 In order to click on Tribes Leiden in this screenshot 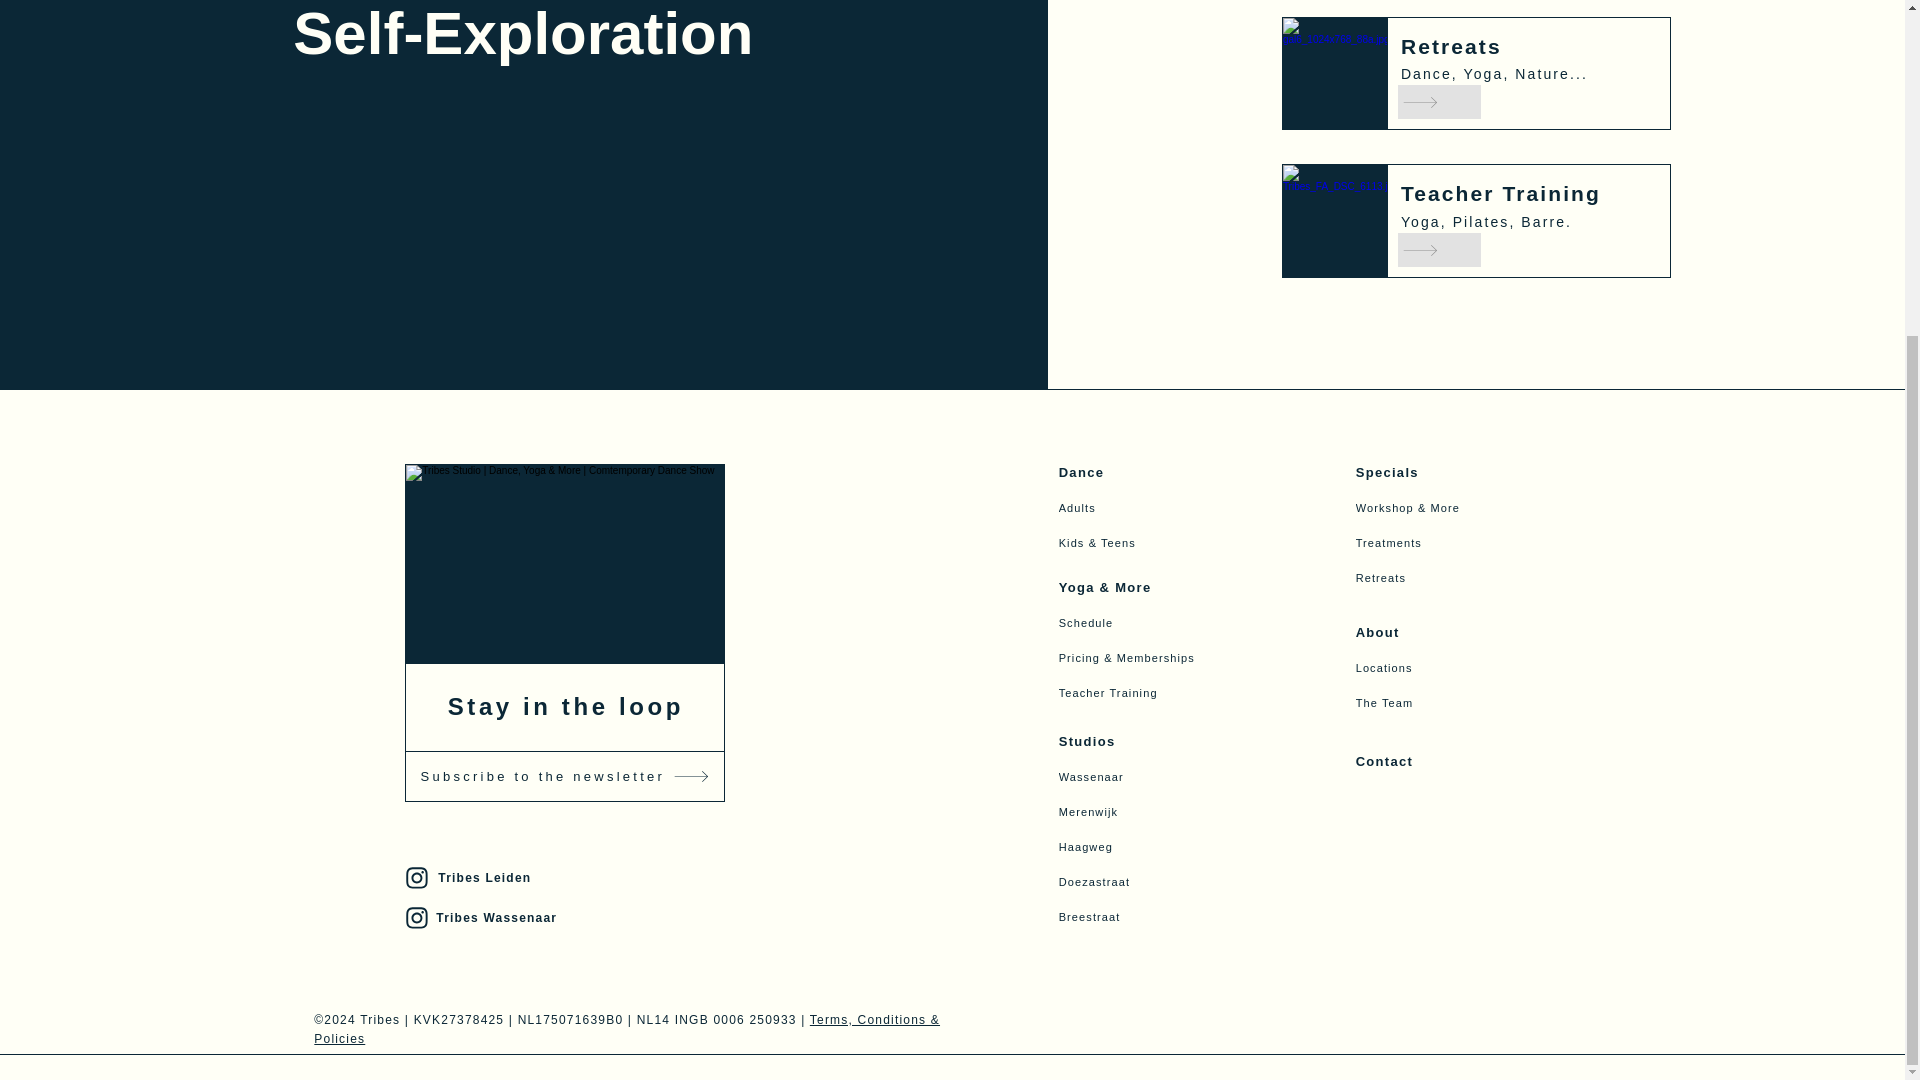, I will do `click(562, 878)`.